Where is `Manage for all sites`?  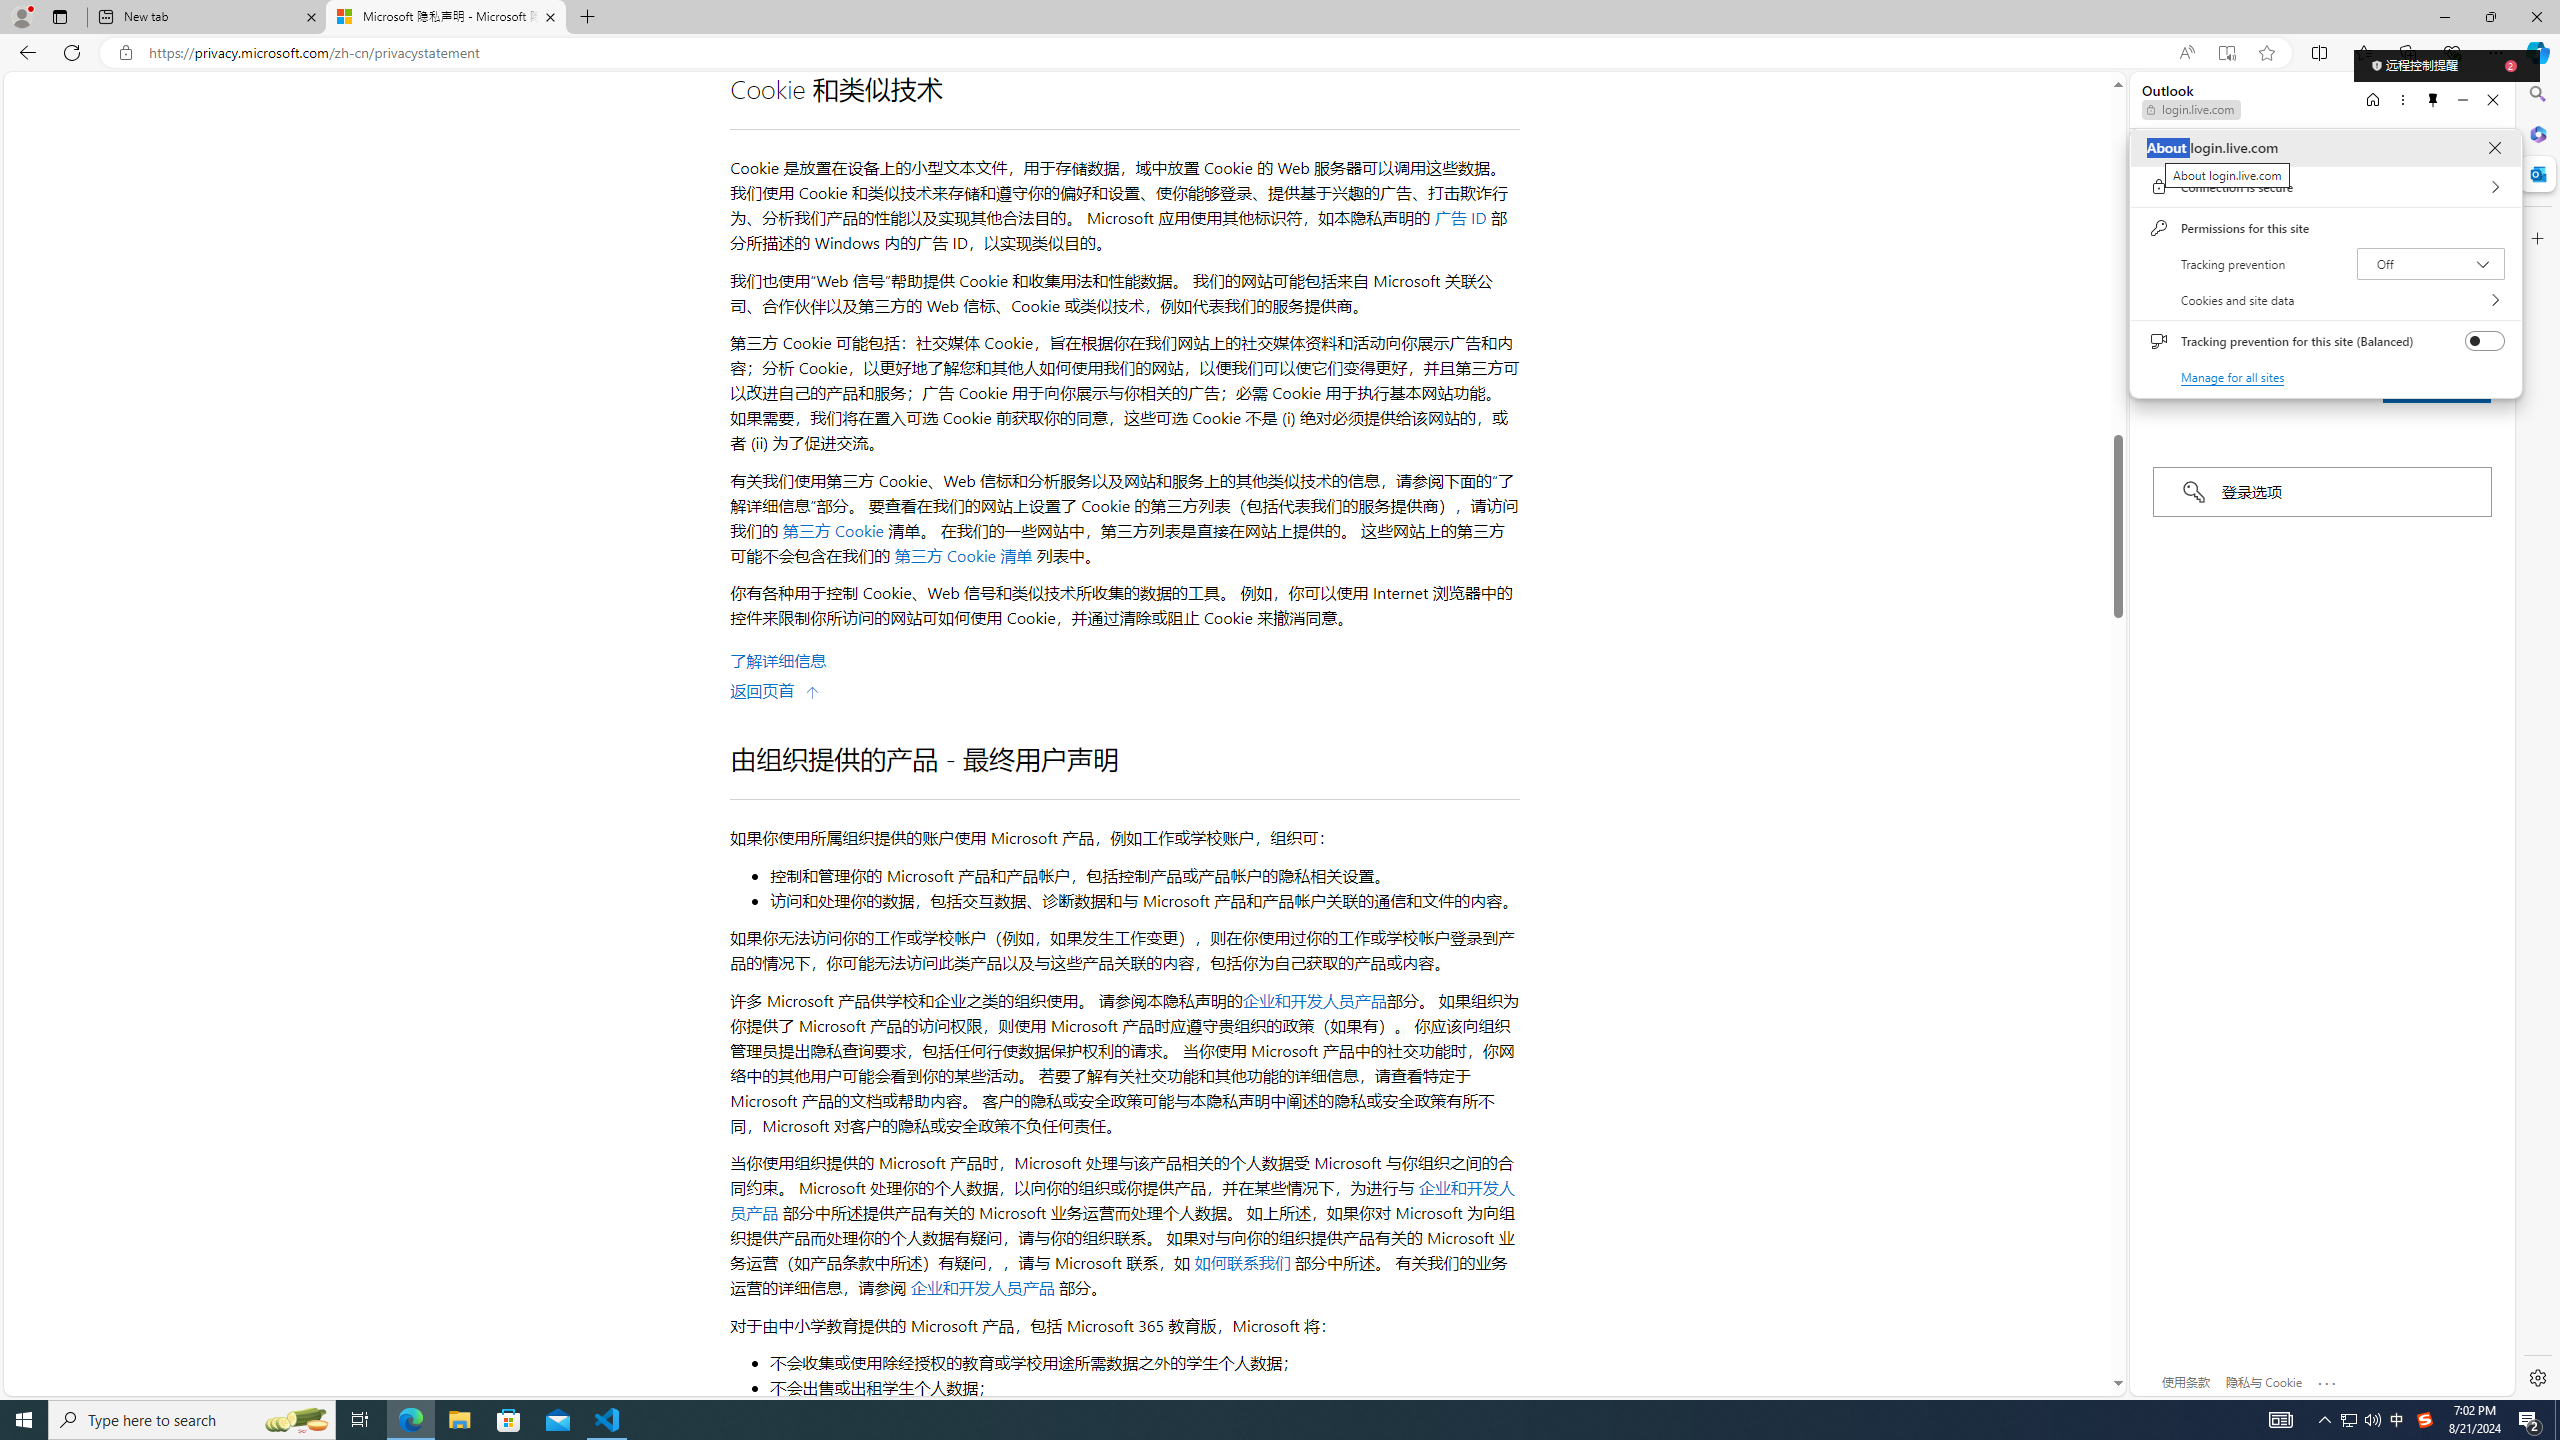
Manage for all sites is located at coordinates (2234, 376).